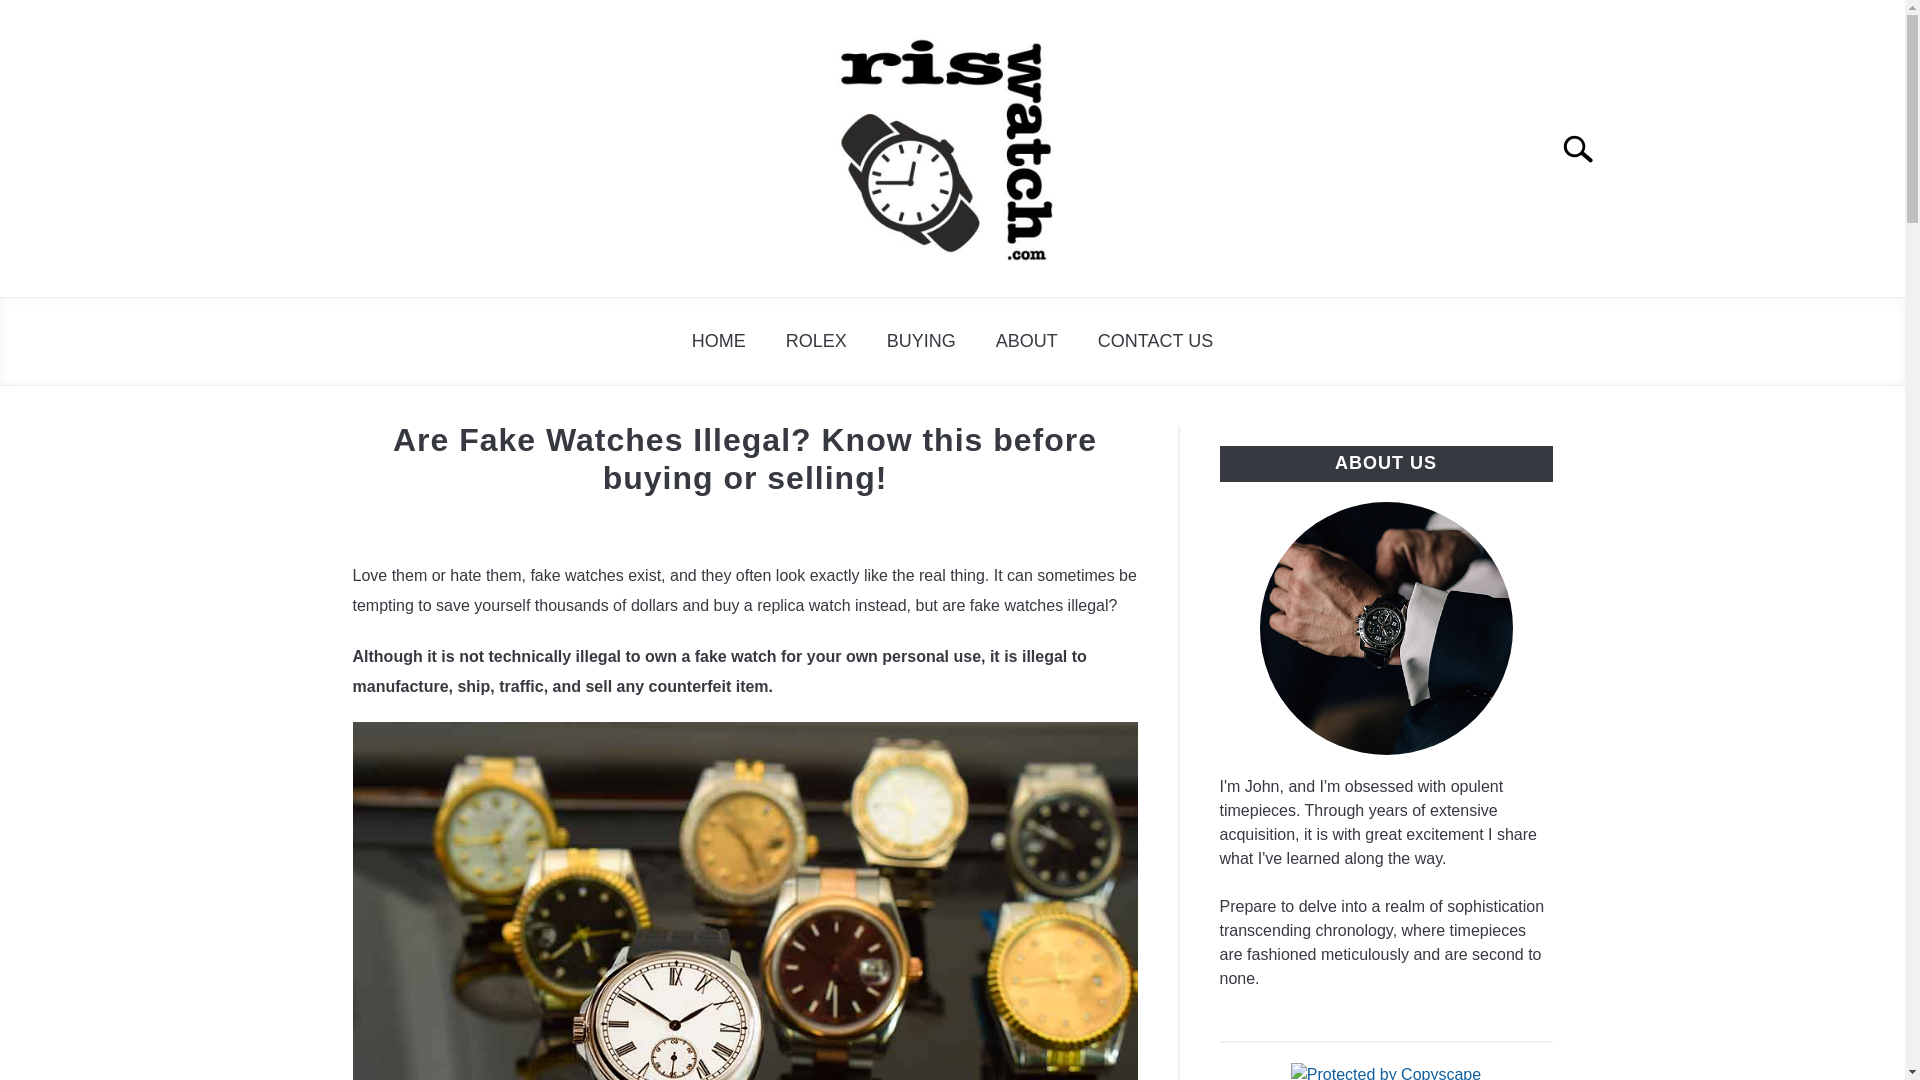  What do you see at coordinates (1026, 341) in the screenshot?
I see `ABOUT` at bounding box center [1026, 341].